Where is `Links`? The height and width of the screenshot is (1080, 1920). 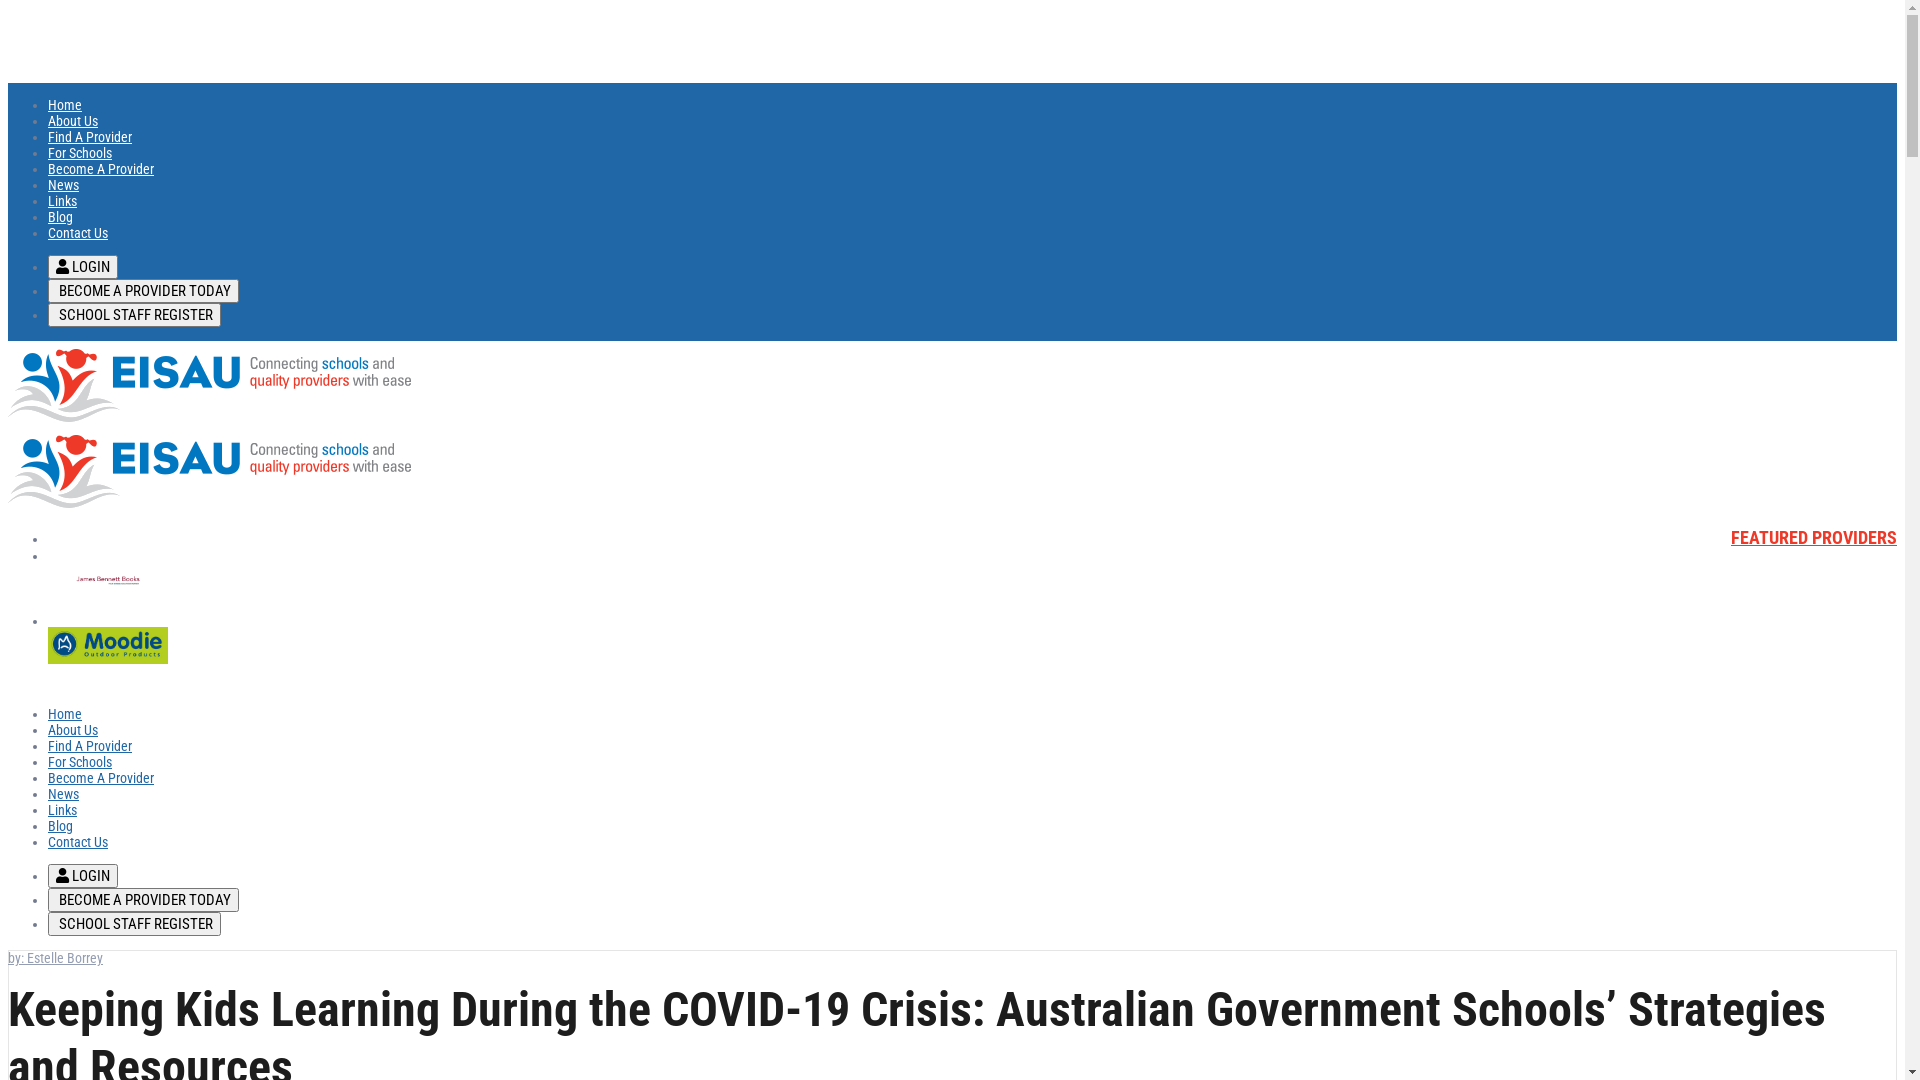 Links is located at coordinates (62, 810).